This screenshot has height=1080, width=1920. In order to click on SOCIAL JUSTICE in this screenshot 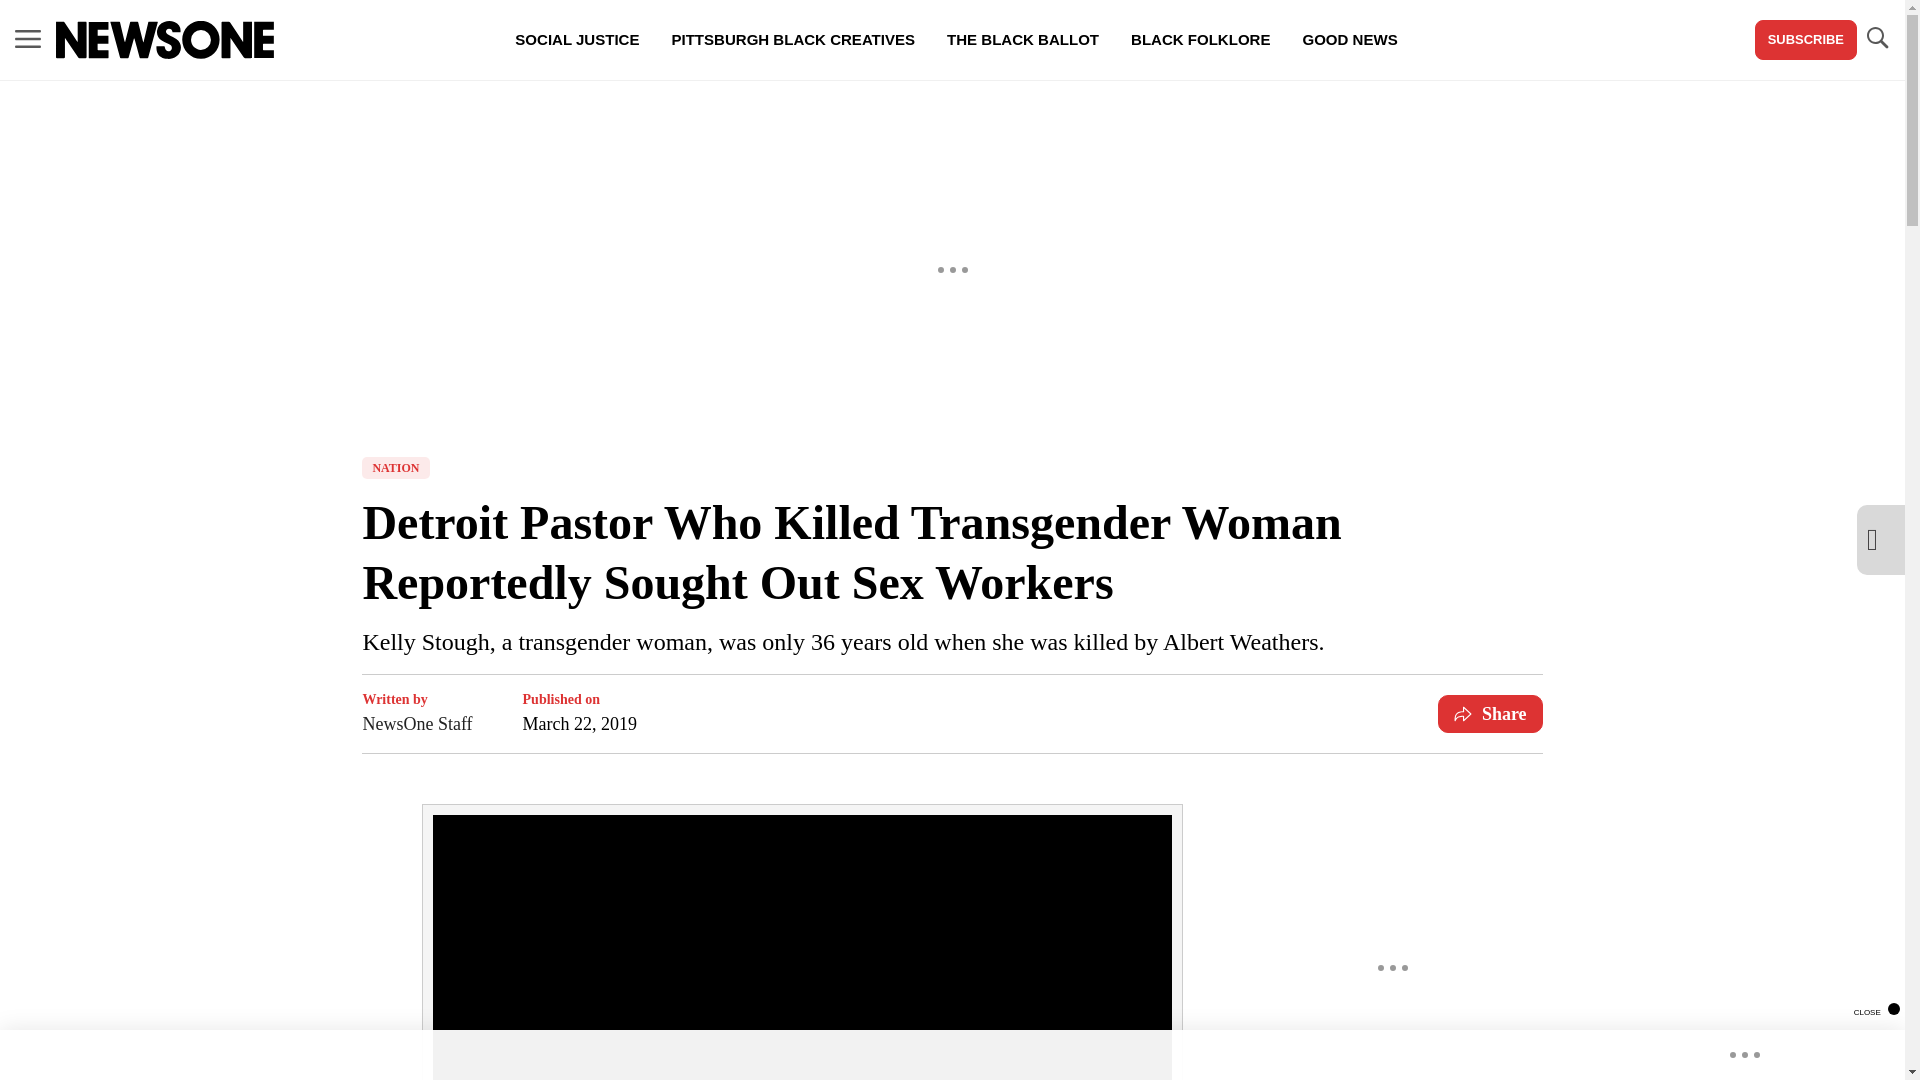, I will do `click(576, 40)`.